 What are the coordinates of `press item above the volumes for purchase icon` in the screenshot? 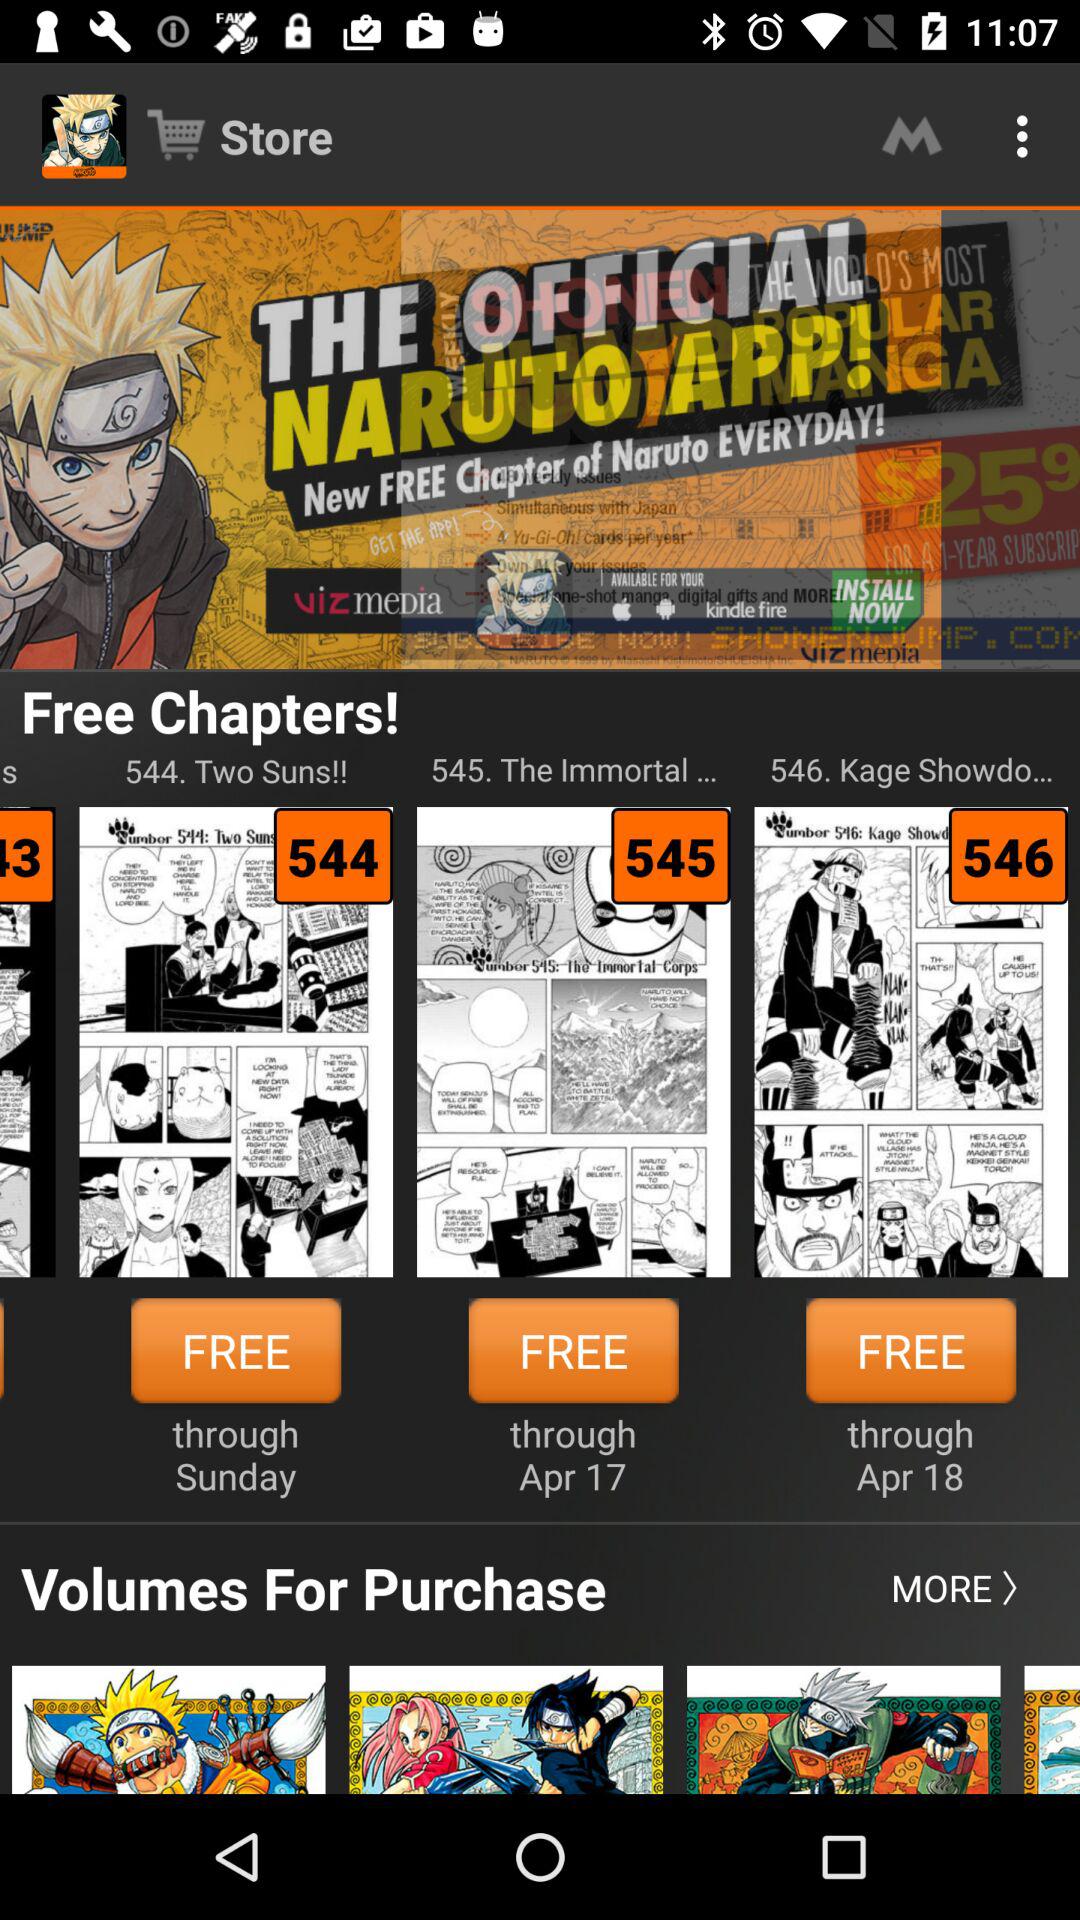 It's located at (236, 1454).